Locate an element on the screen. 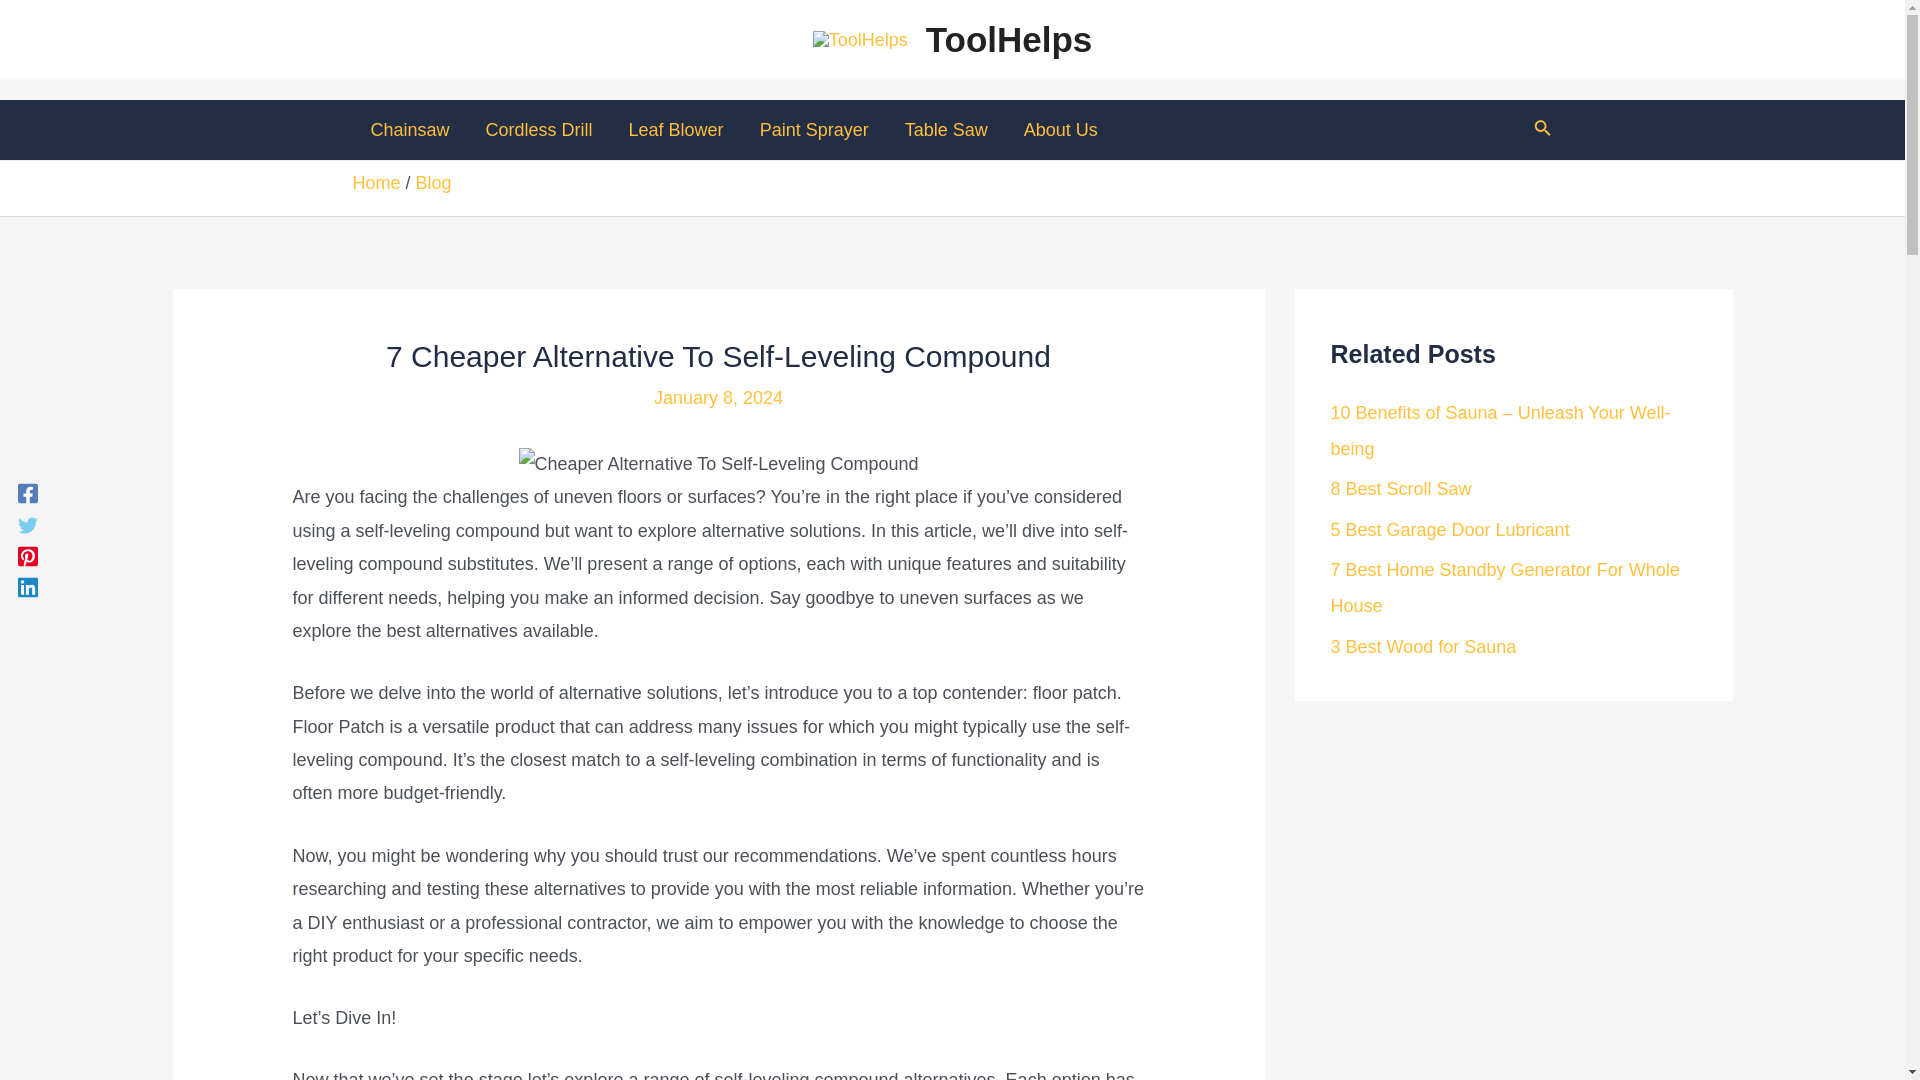 This screenshot has height=1080, width=1920. Paint Sprayer is located at coordinates (814, 130).